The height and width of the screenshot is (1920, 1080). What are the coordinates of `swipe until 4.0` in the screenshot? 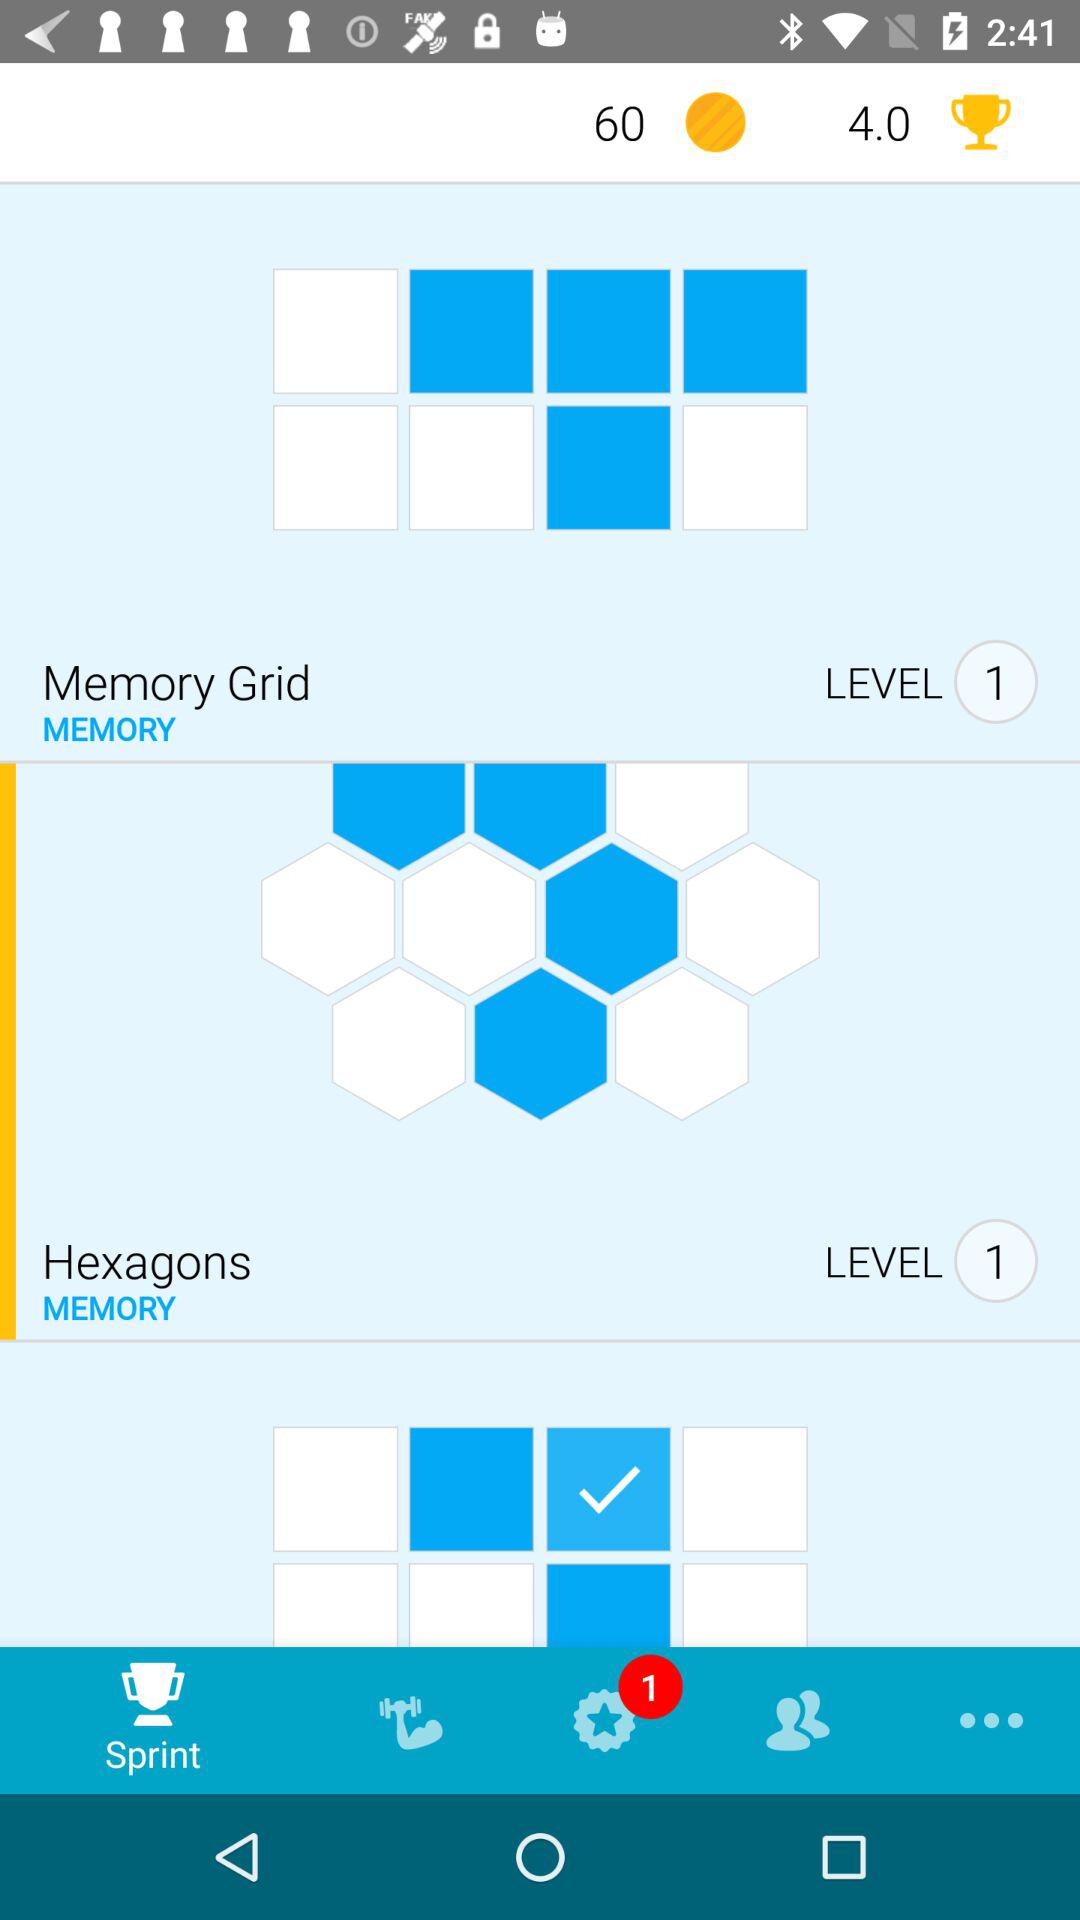 It's located at (848, 122).